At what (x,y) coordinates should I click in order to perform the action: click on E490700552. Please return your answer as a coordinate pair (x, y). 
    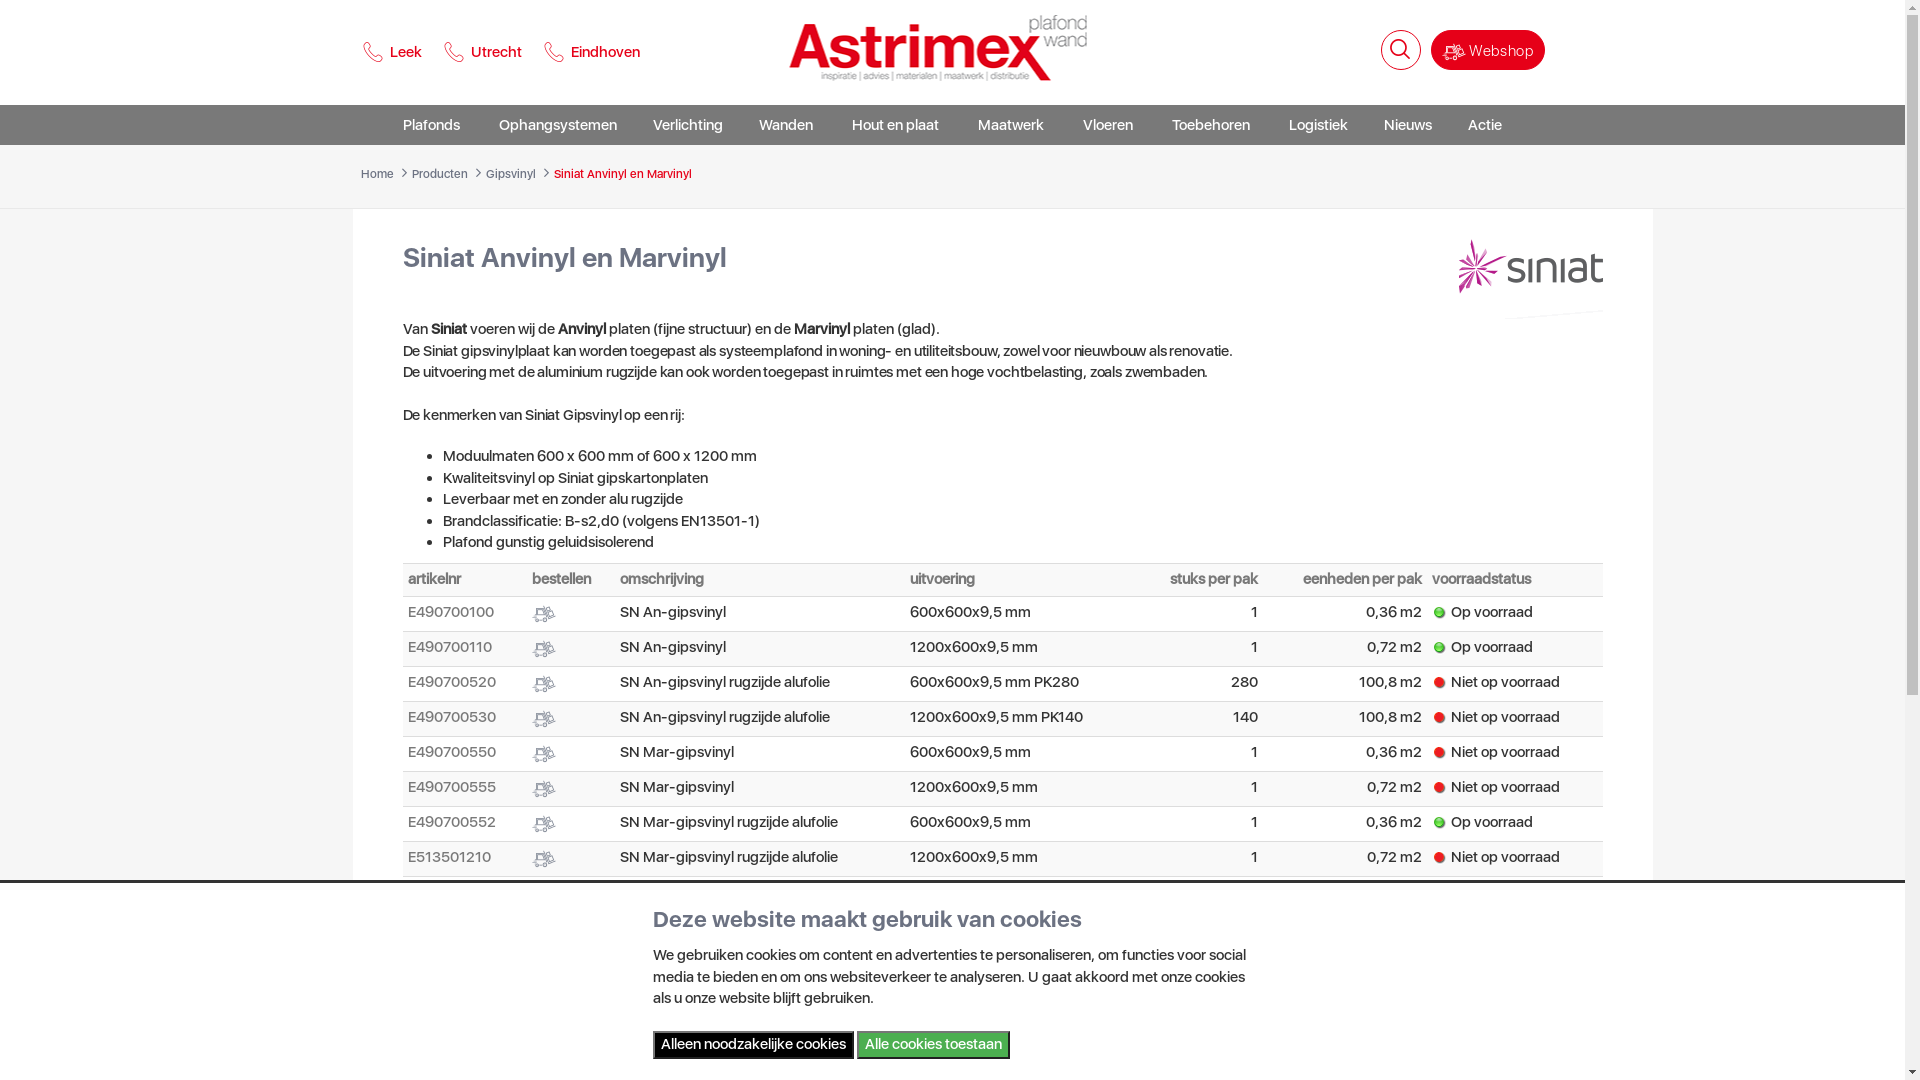
    Looking at the image, I should click on (452, 822).